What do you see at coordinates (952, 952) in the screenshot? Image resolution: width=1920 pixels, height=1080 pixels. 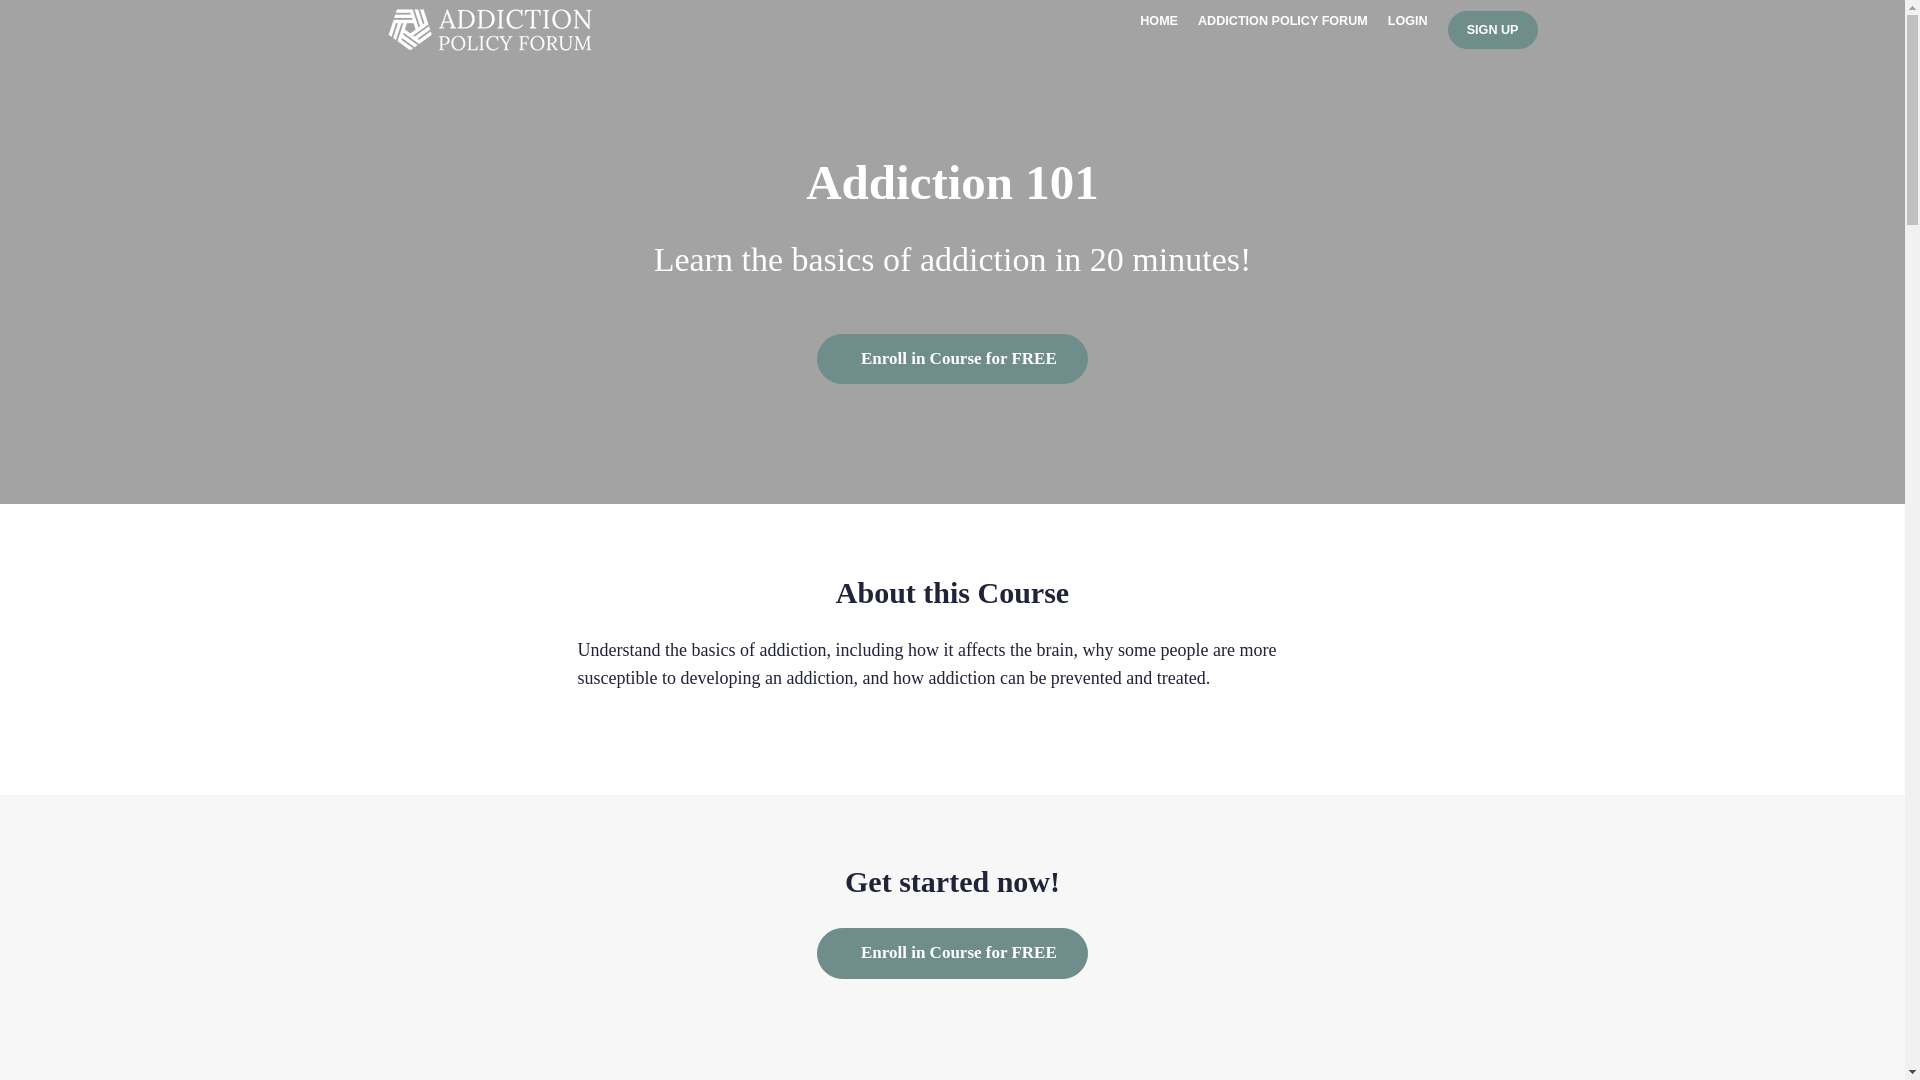 I see `   Enroll in Course for FREE` at bounding box center [952, 952].